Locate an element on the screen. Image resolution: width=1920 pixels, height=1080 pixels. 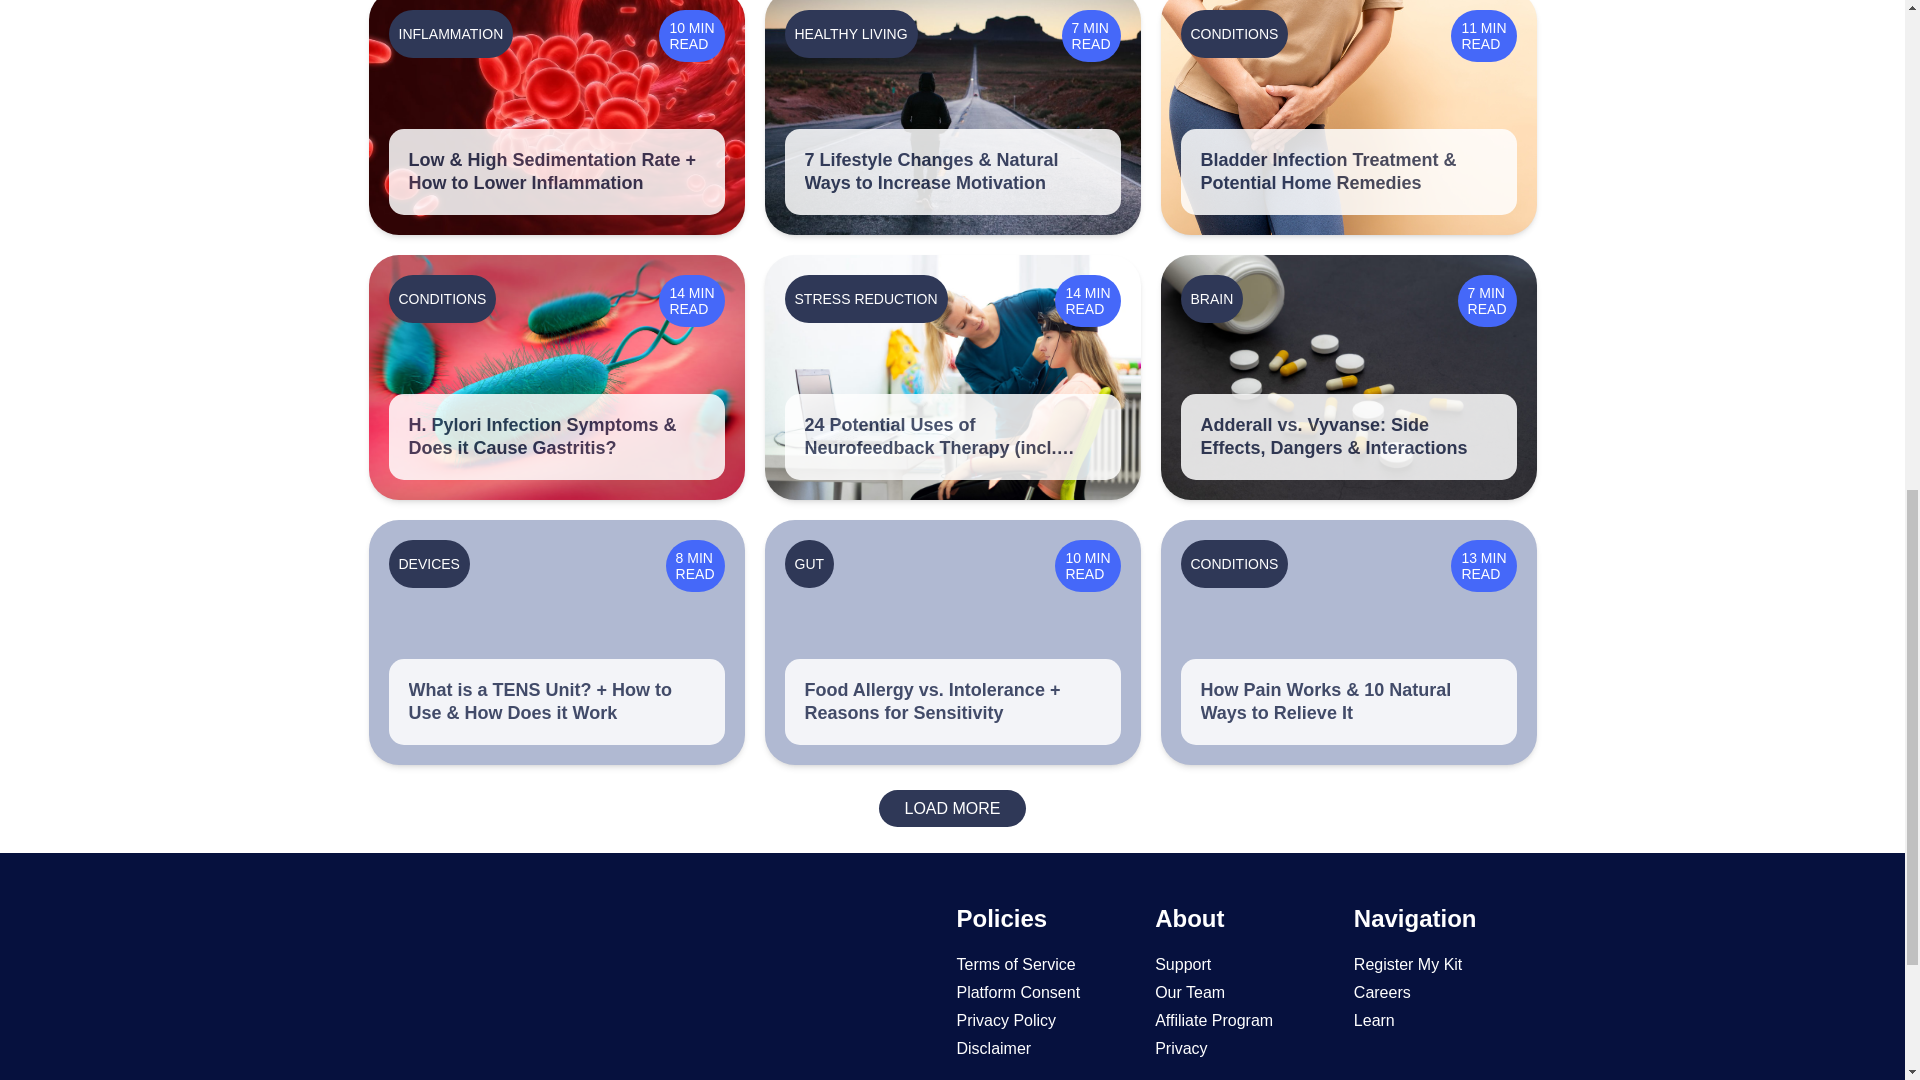
Privacy Policy is located at coordinates (1006, 1020).